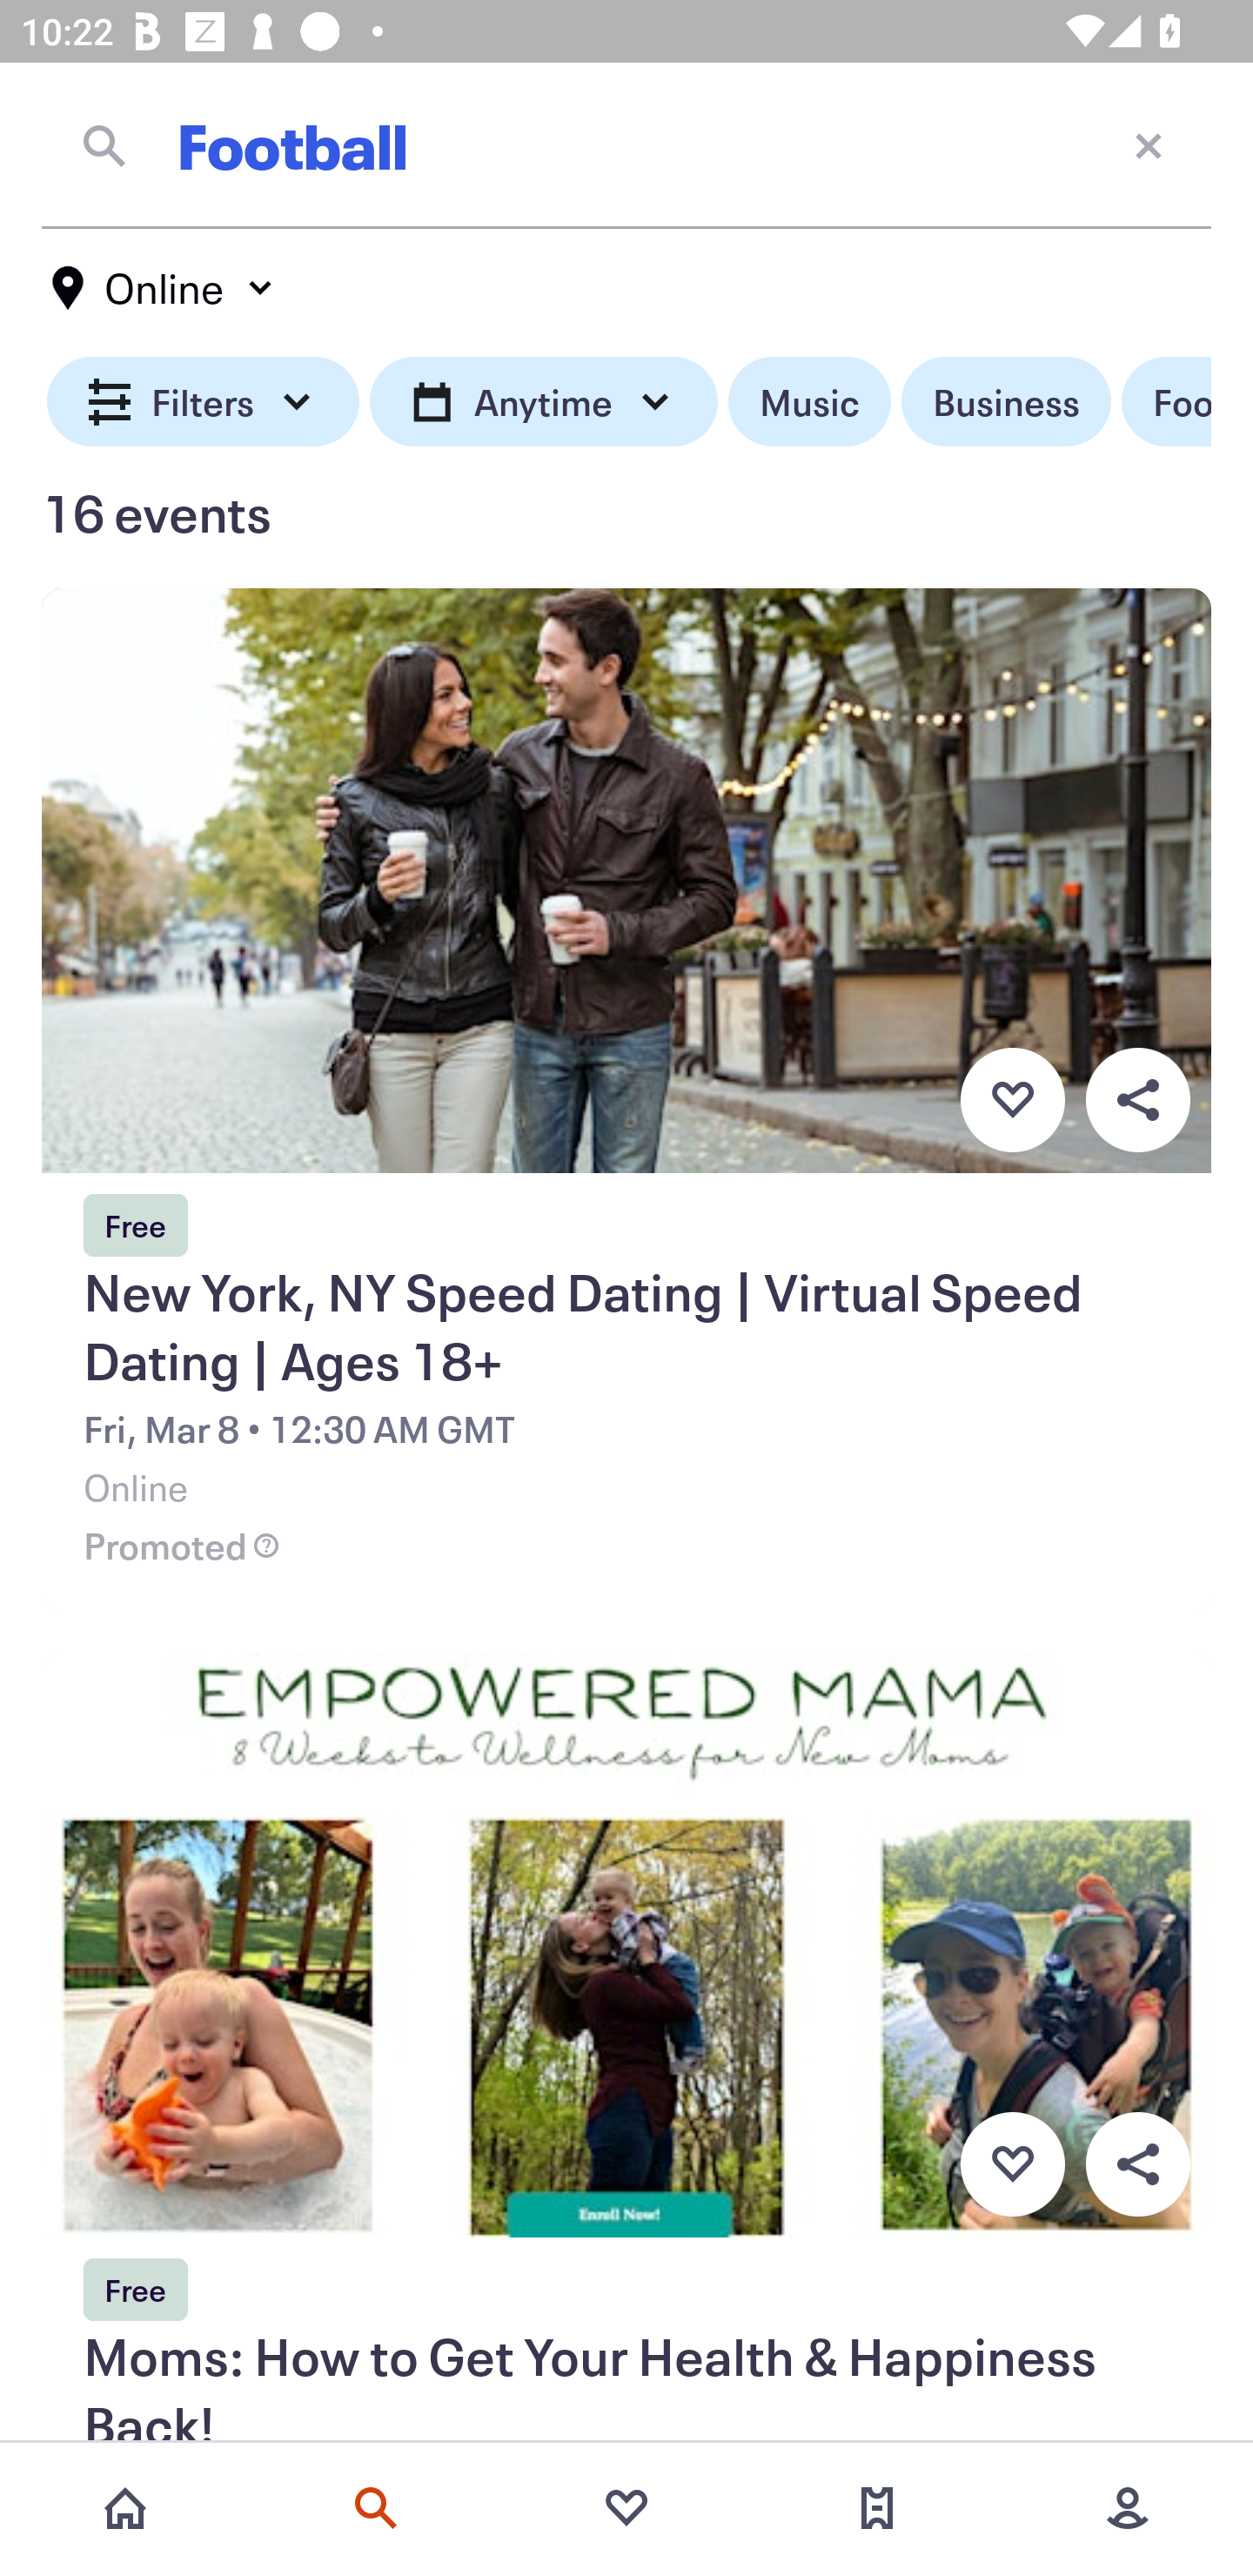 The image size is (1253, 2576). I want to click on Favorite button, so click(1012, 1099).